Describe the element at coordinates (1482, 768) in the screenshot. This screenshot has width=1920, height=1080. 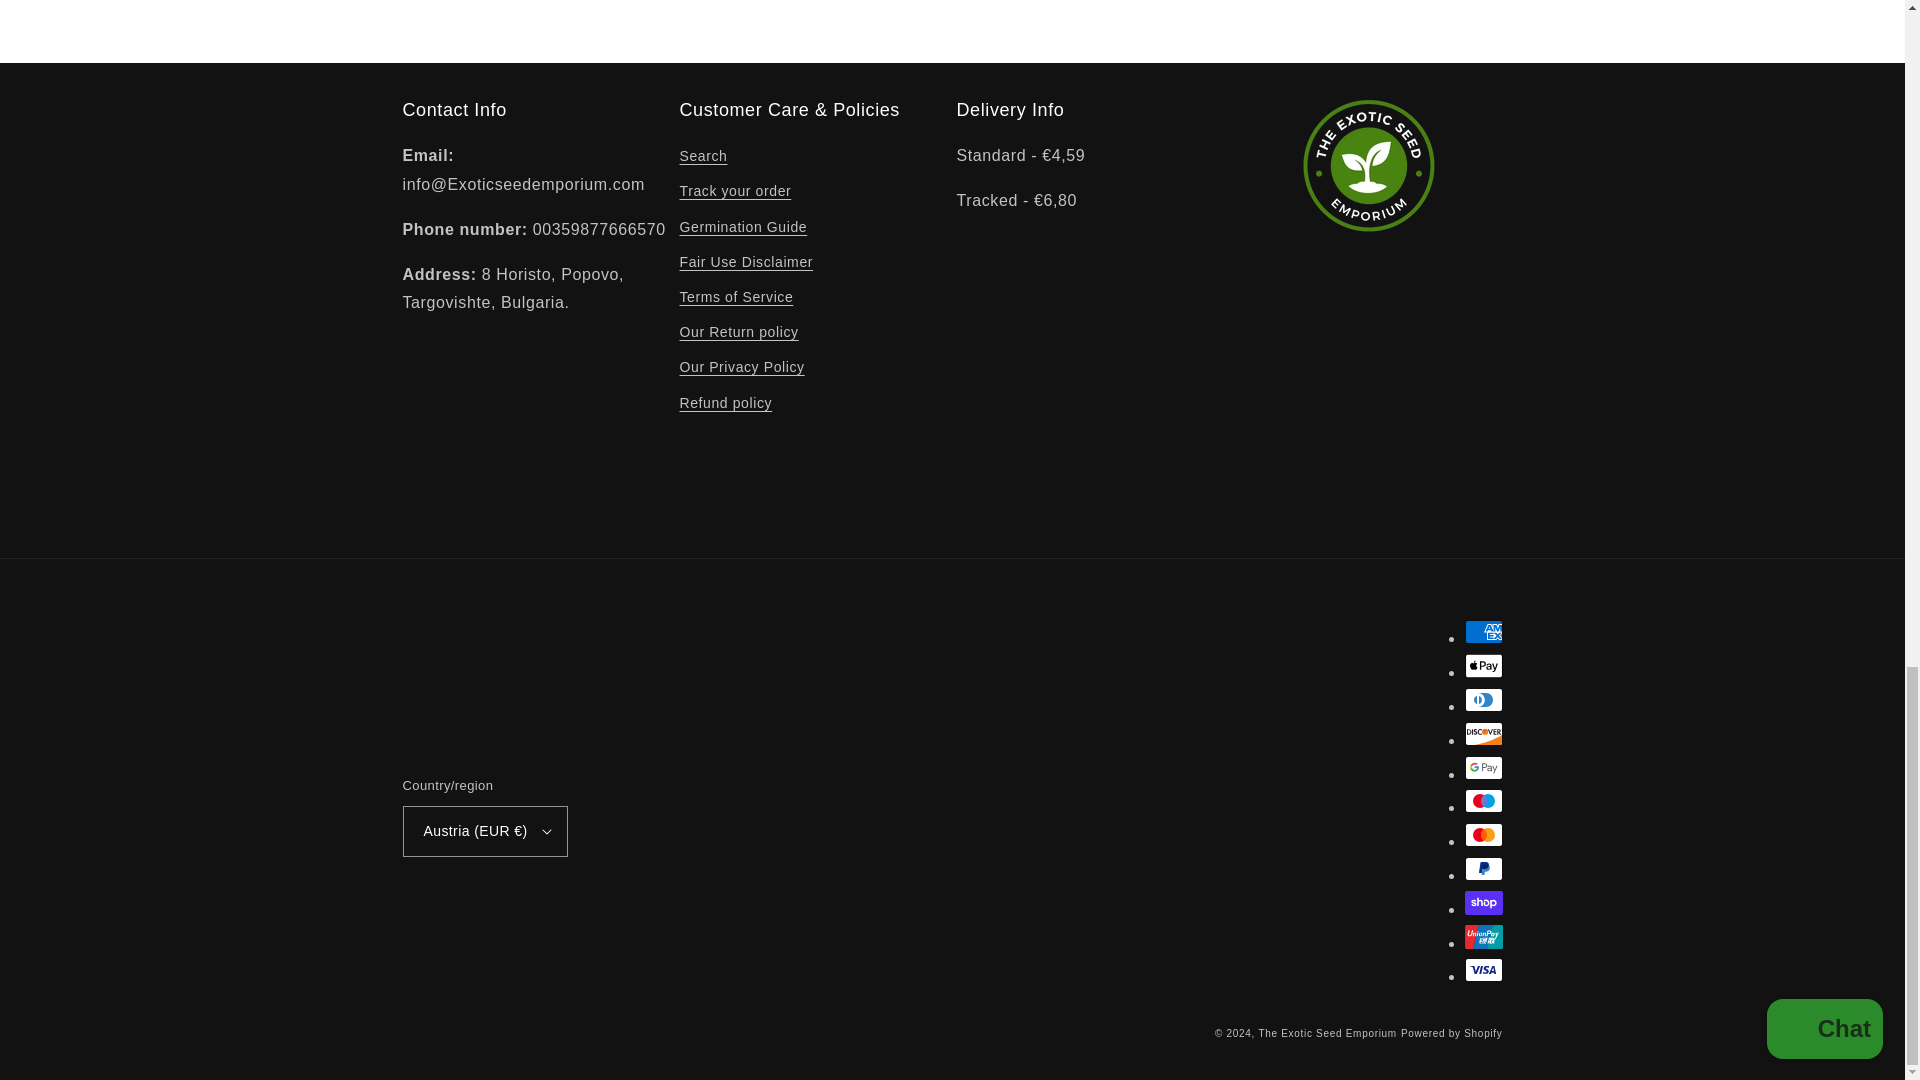
I see `Google Pay` at that location.